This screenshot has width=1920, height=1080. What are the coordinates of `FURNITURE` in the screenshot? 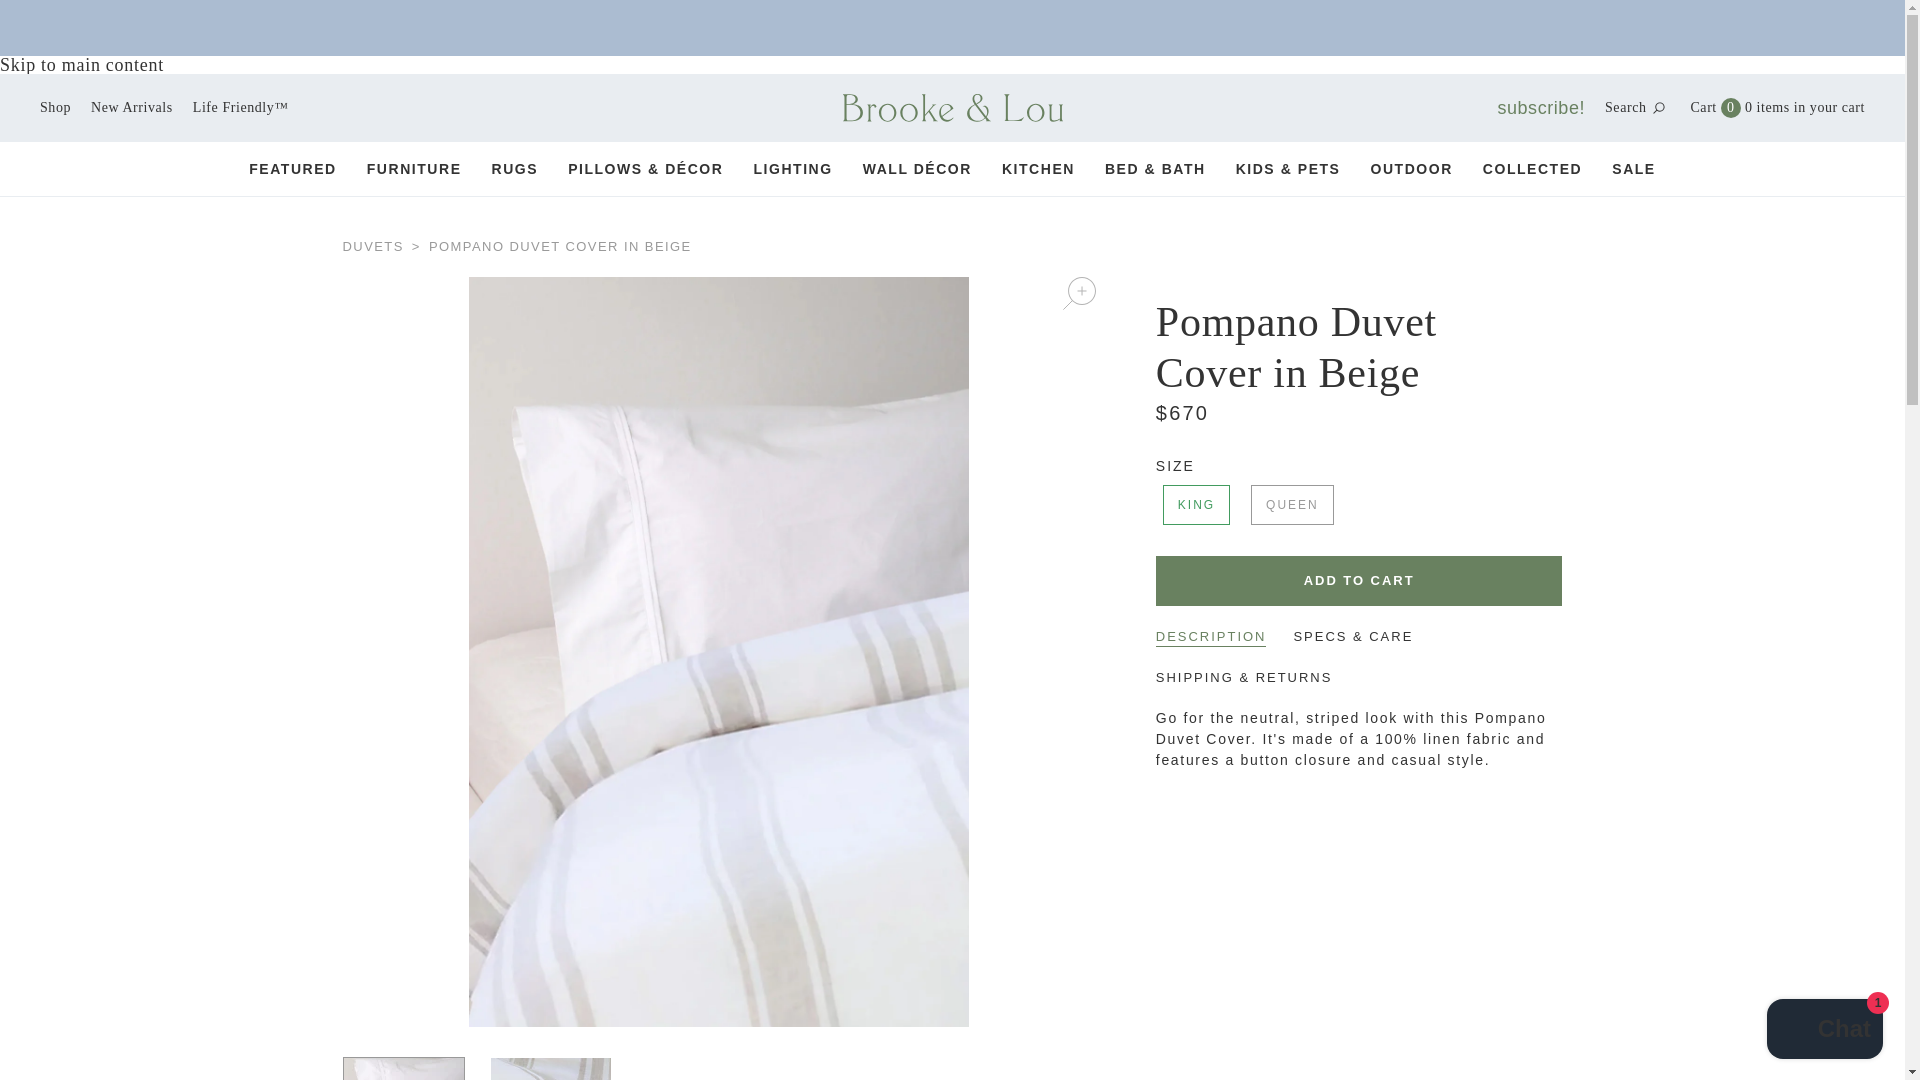 It's located at (1634, 168).